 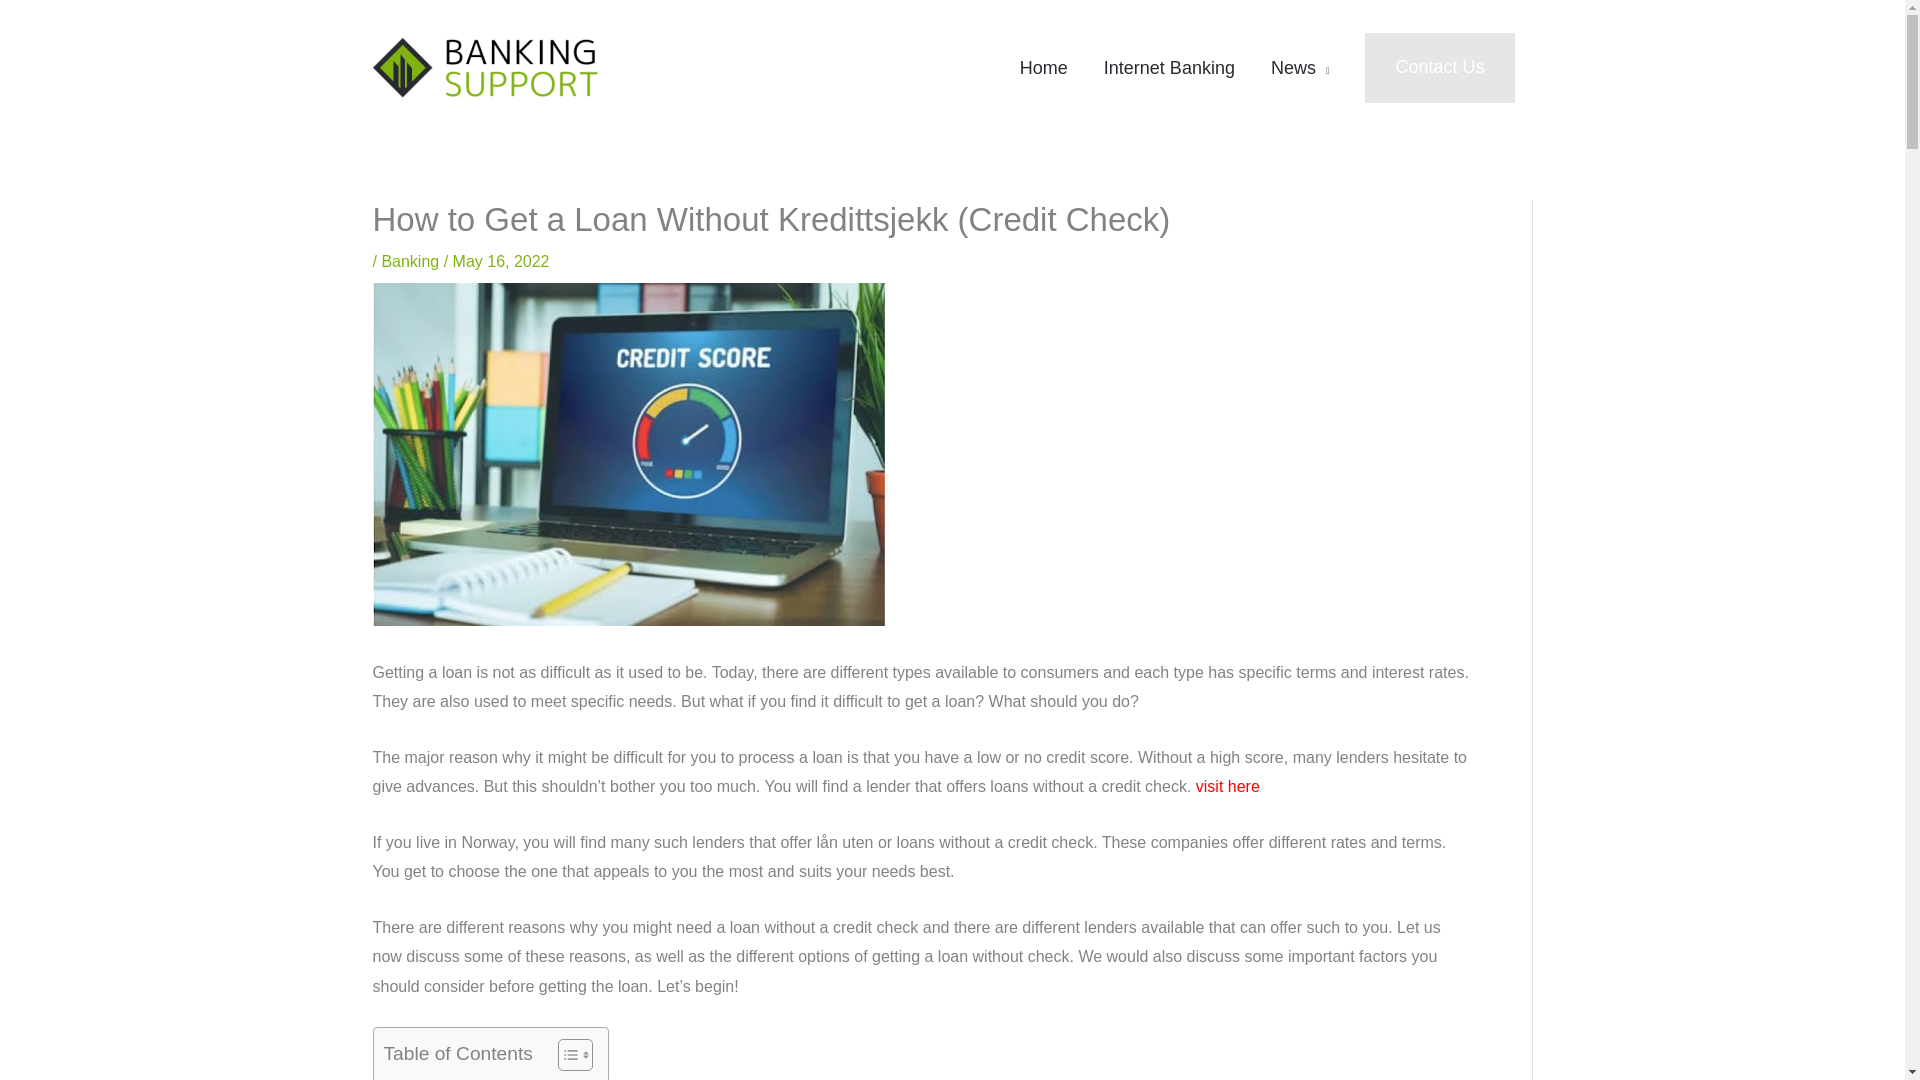 I want to click on News, so click(x=1300, y=68).